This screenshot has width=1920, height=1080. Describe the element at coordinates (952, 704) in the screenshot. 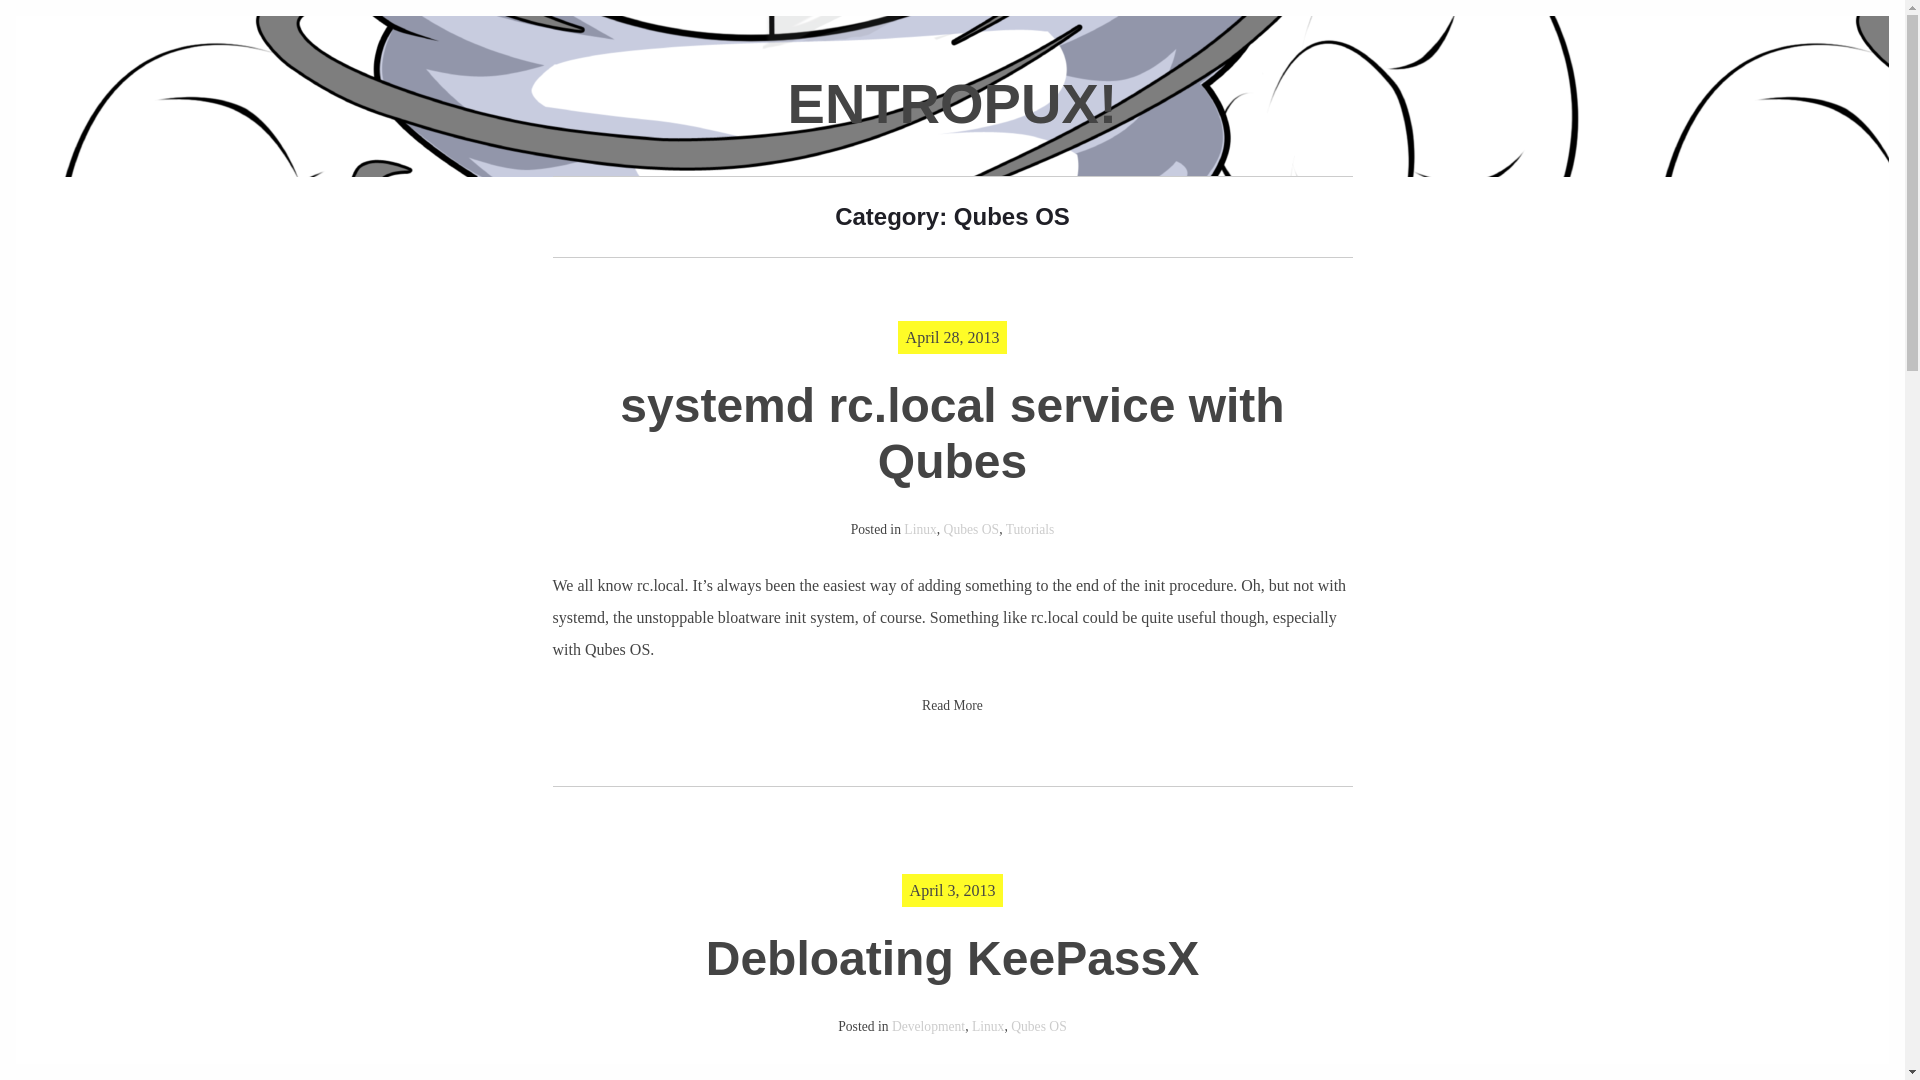

I see `Read More` at that location.